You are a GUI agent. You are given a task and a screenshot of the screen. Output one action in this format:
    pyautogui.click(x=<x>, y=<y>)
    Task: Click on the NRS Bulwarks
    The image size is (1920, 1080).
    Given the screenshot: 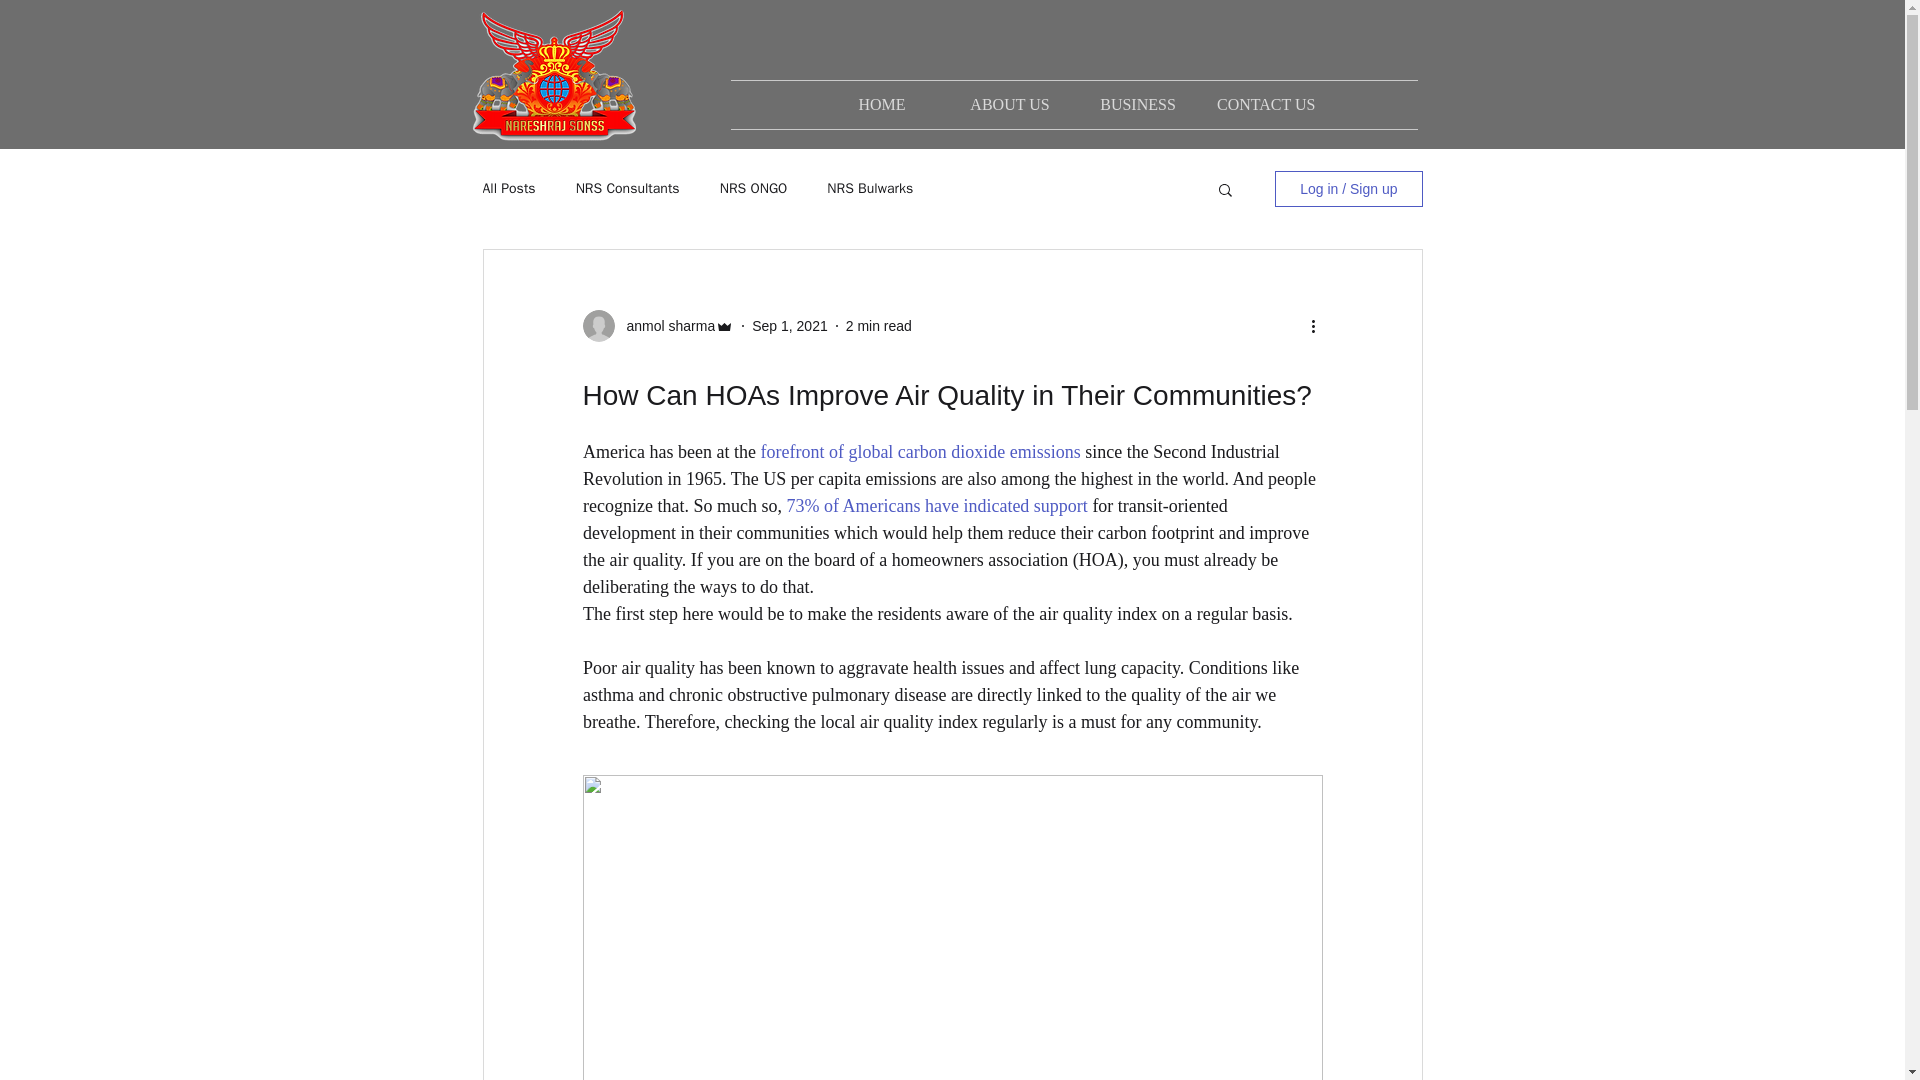 What is the action you would take?
    pyautogui.click(x=870, y=188)
    